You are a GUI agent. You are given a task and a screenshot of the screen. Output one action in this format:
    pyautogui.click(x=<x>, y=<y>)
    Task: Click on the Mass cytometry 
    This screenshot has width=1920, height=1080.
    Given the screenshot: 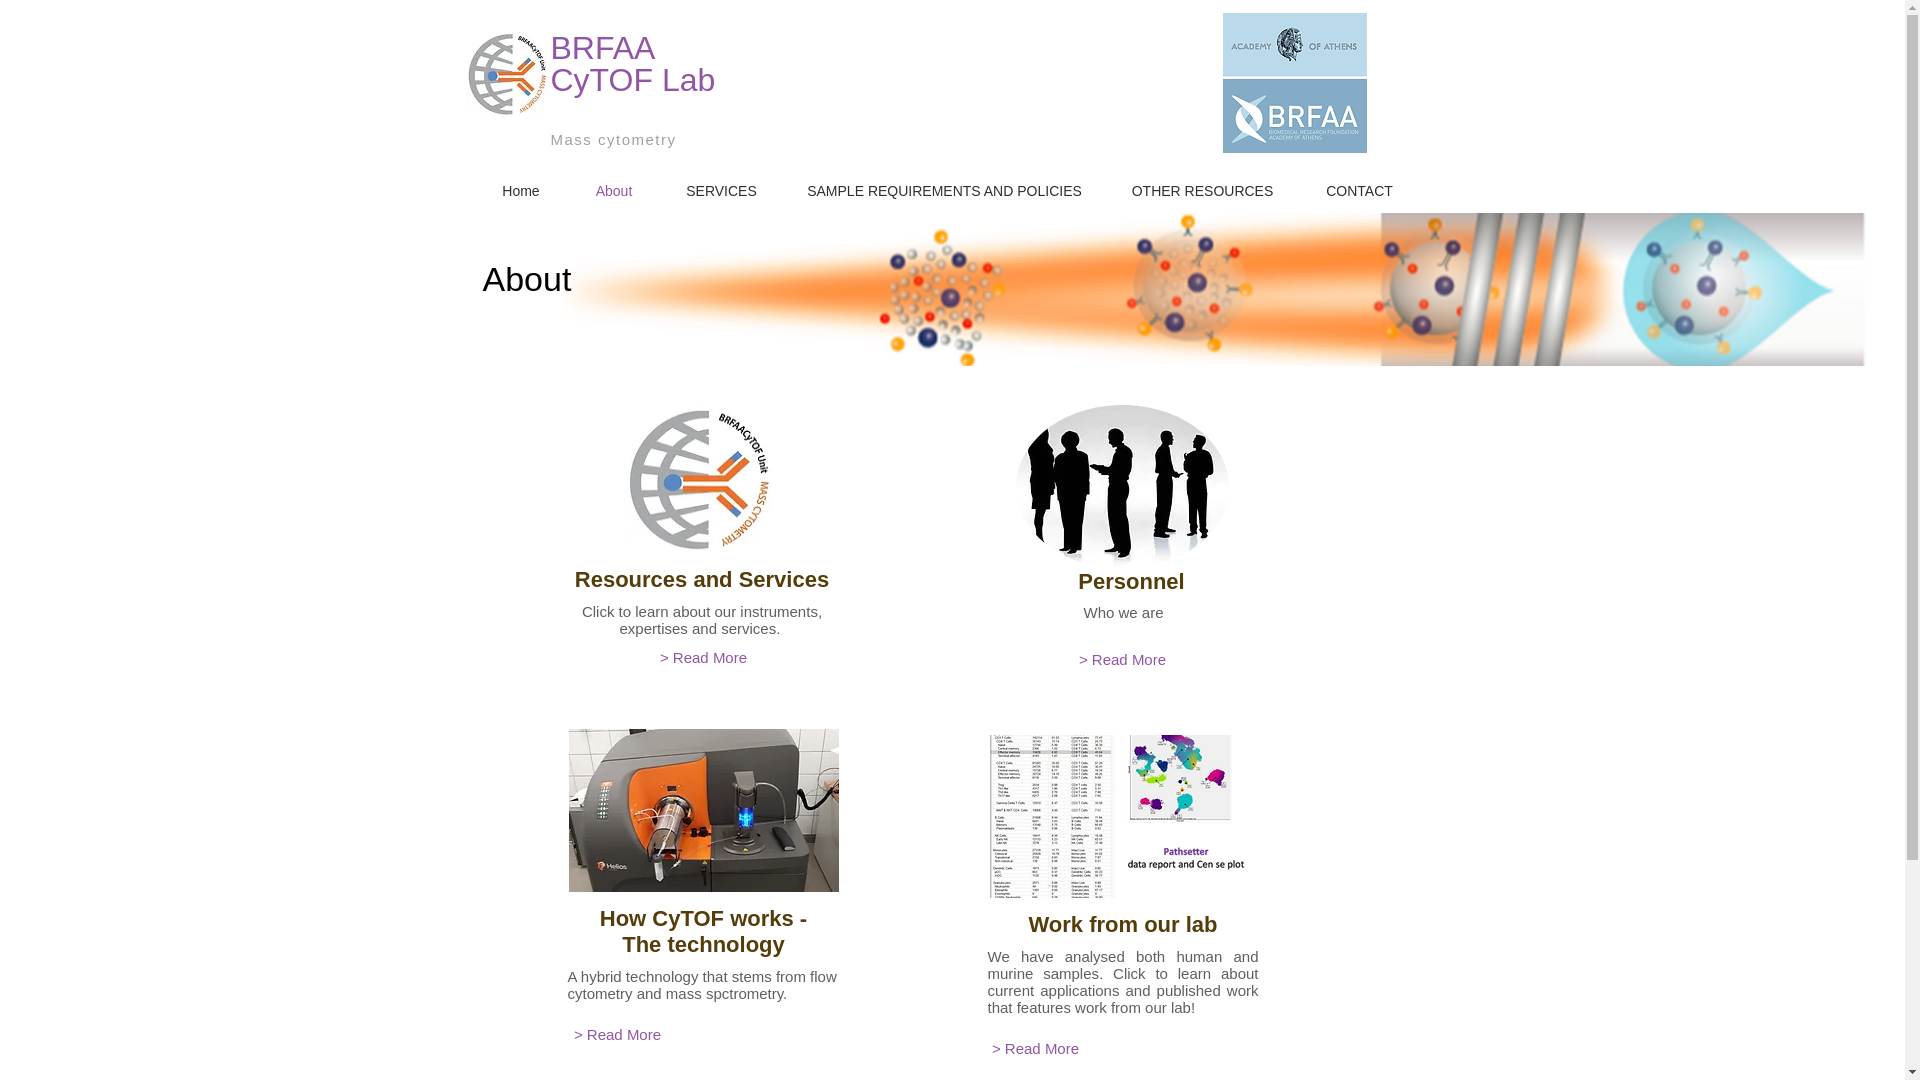 What is the action you would take?
    pyautogui.click(x=615, y=138)
    